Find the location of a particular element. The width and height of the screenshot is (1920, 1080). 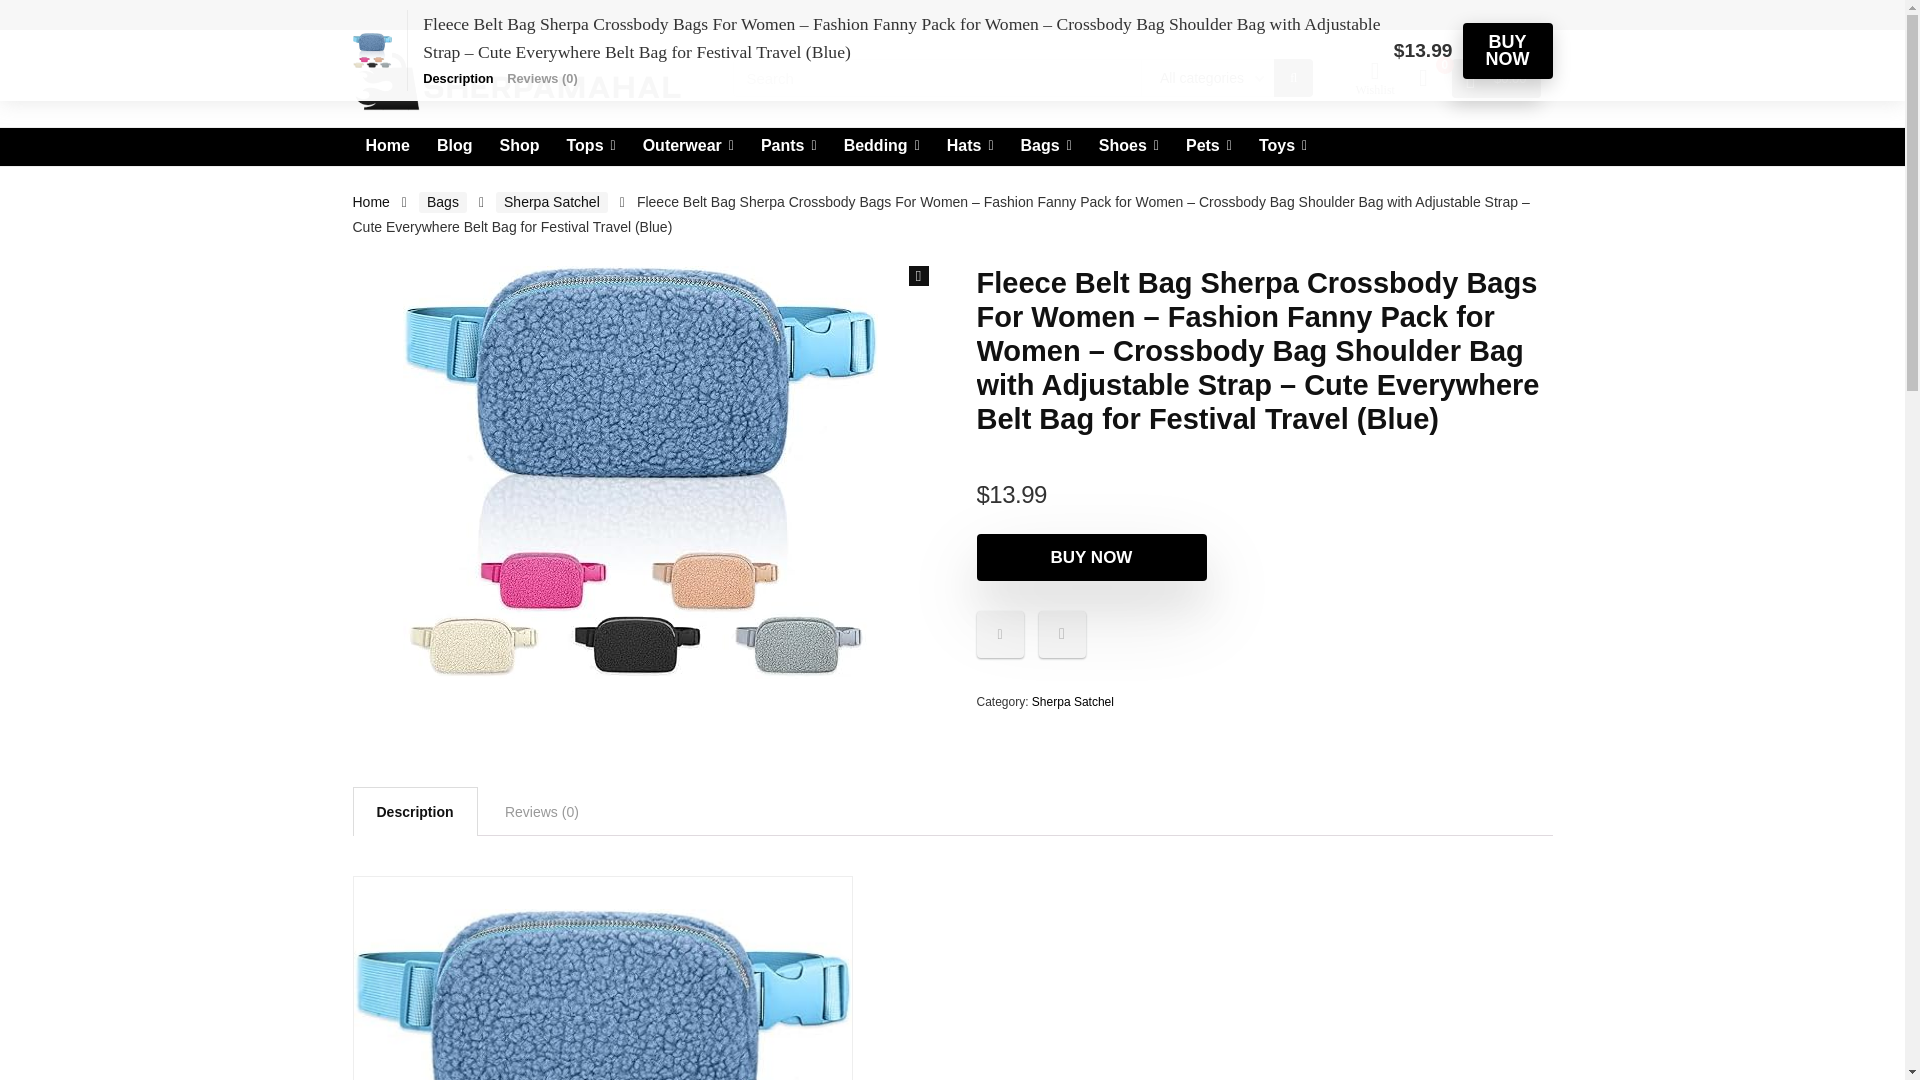

Home is located at coordinates (386, 147).